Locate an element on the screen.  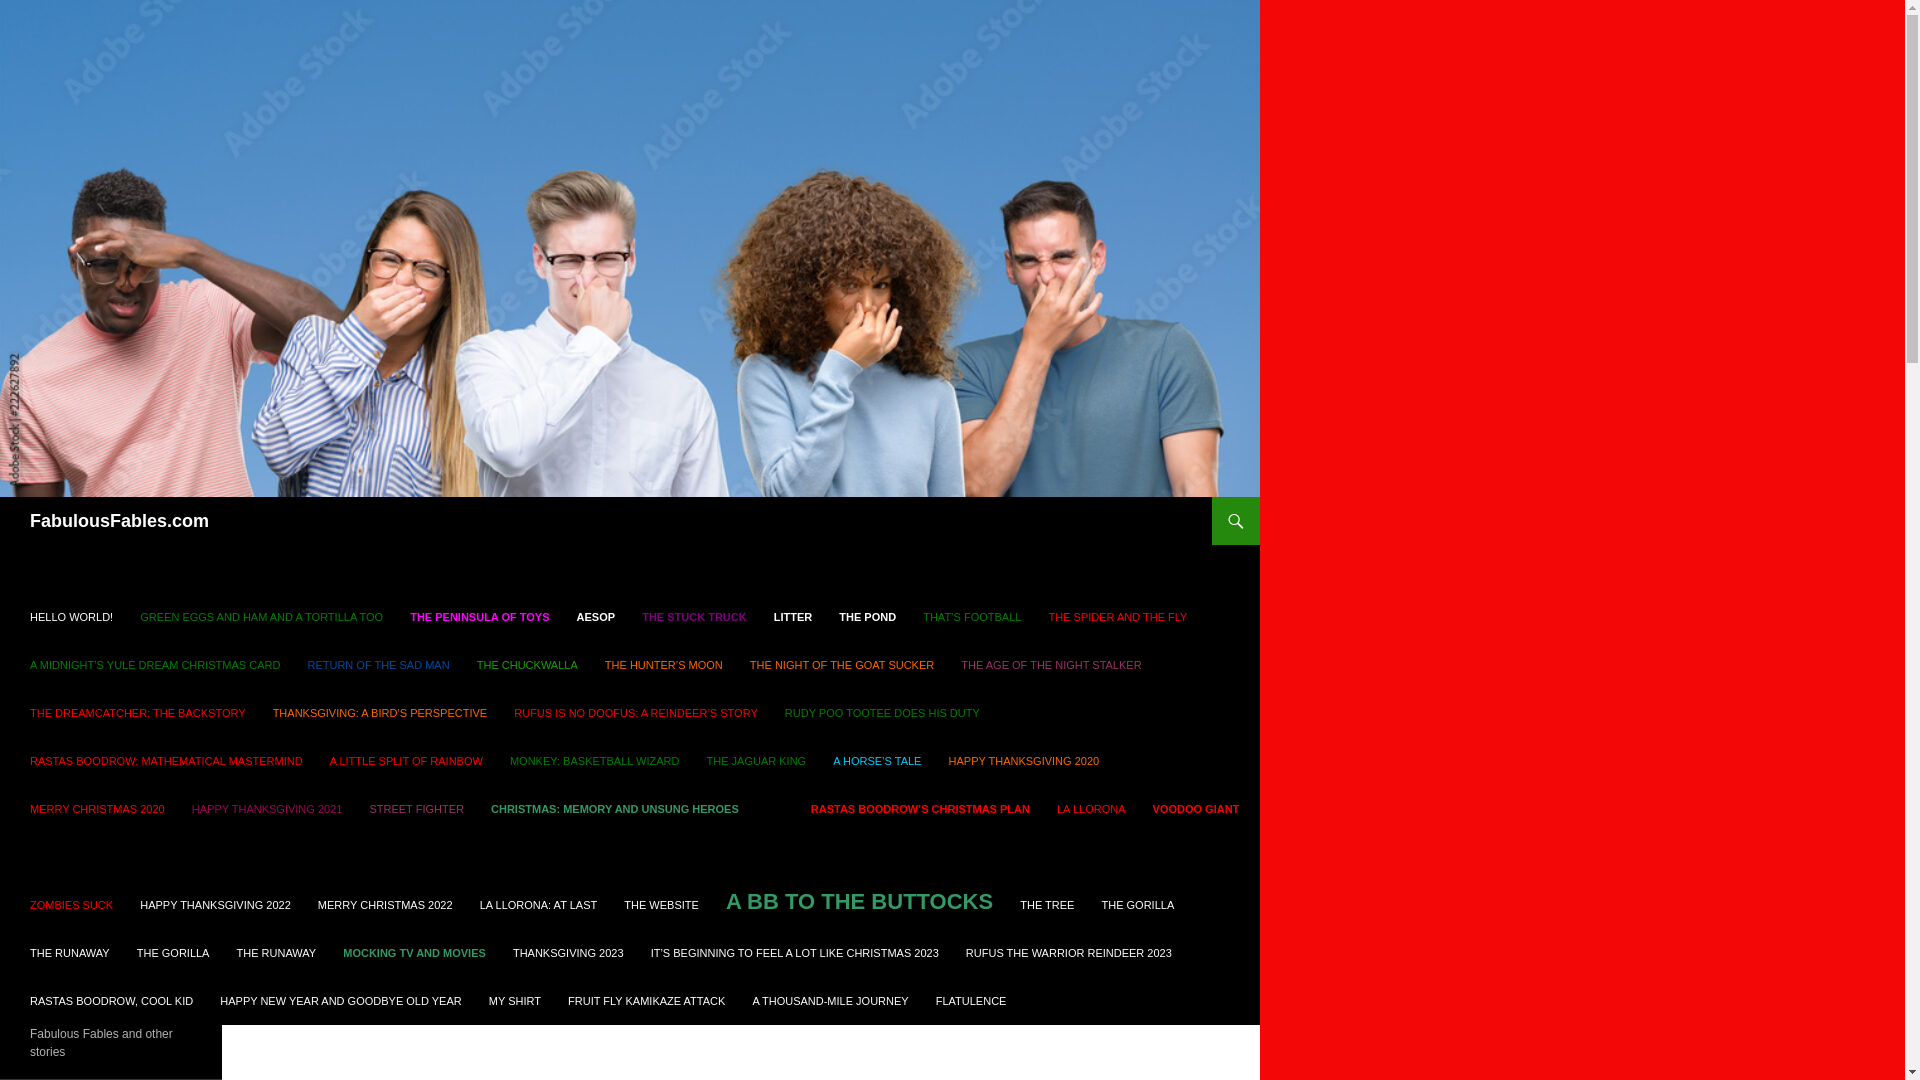
THE AGE OF THE NIGHT STALKER is located at coordinates (1050, 676).